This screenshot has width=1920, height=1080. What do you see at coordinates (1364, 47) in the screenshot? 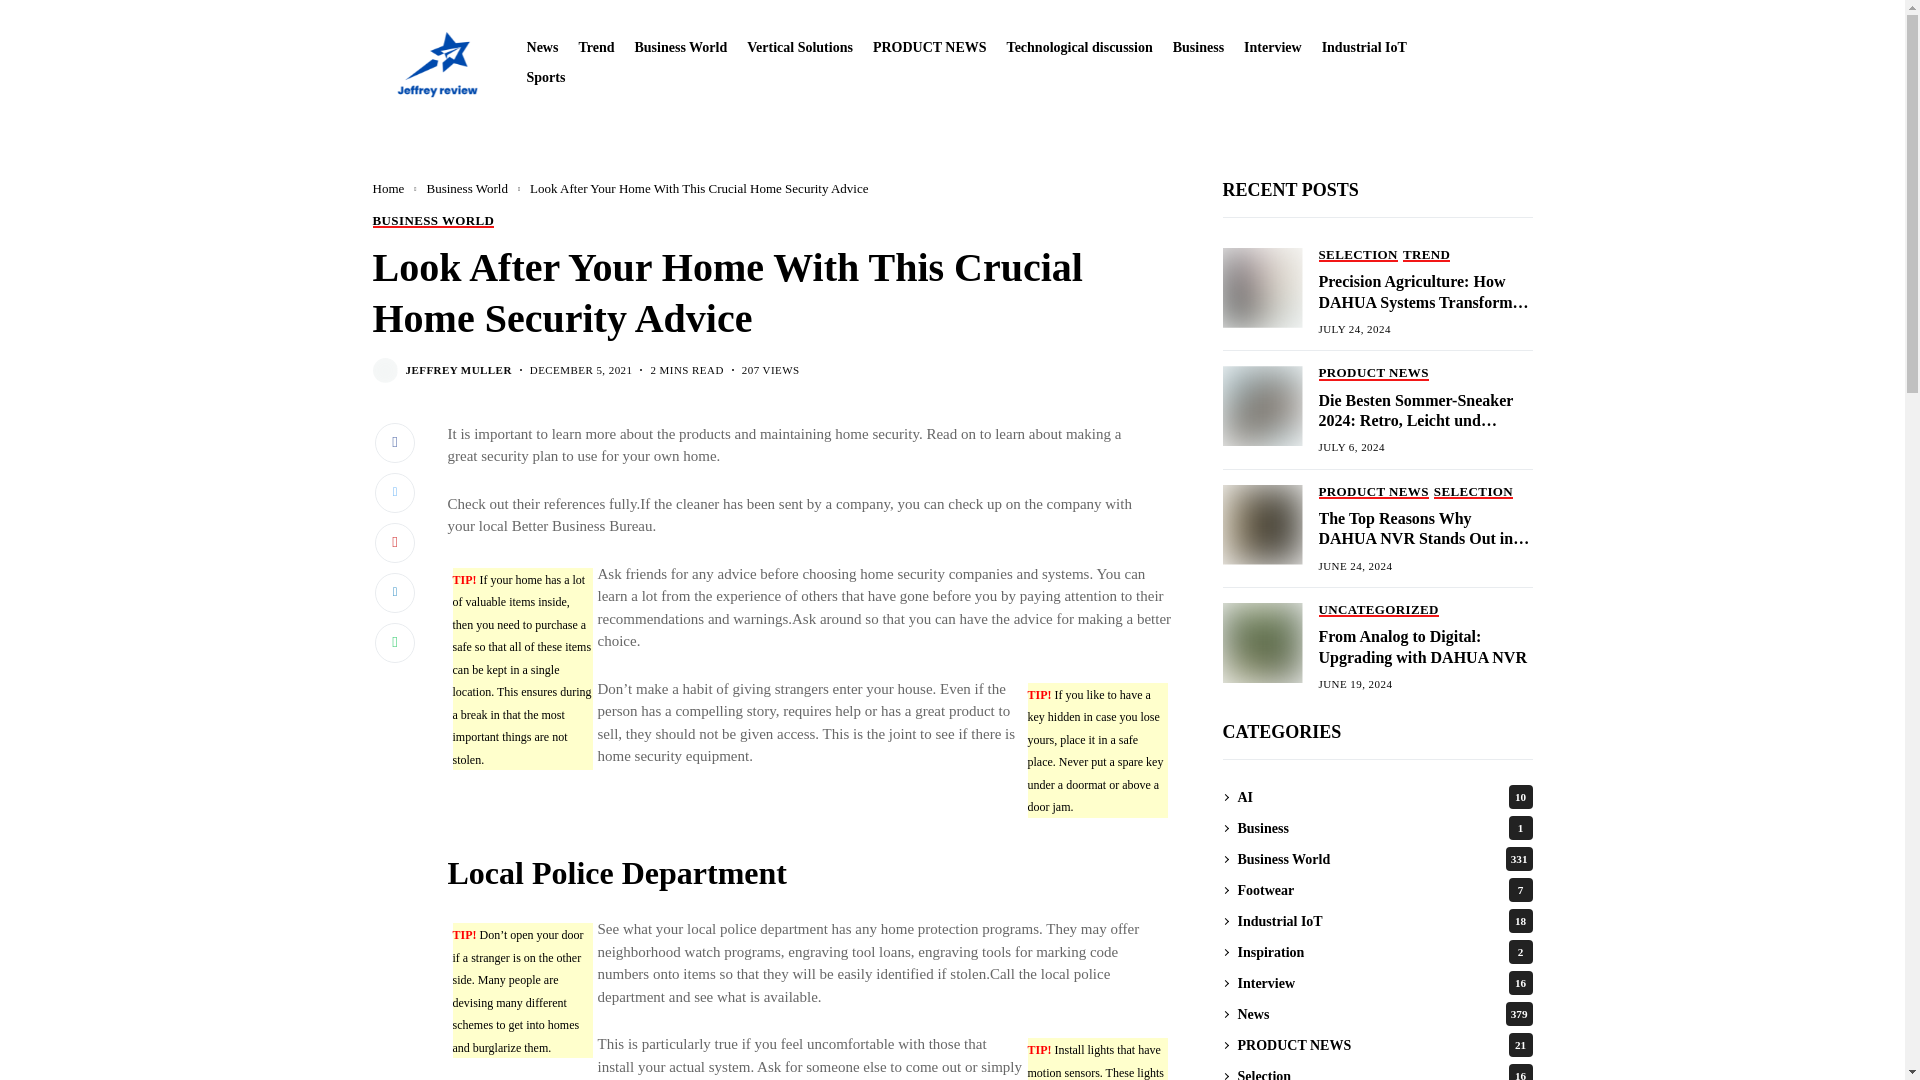
I see `Industrial IoT` at bounding box center [1364, 47].